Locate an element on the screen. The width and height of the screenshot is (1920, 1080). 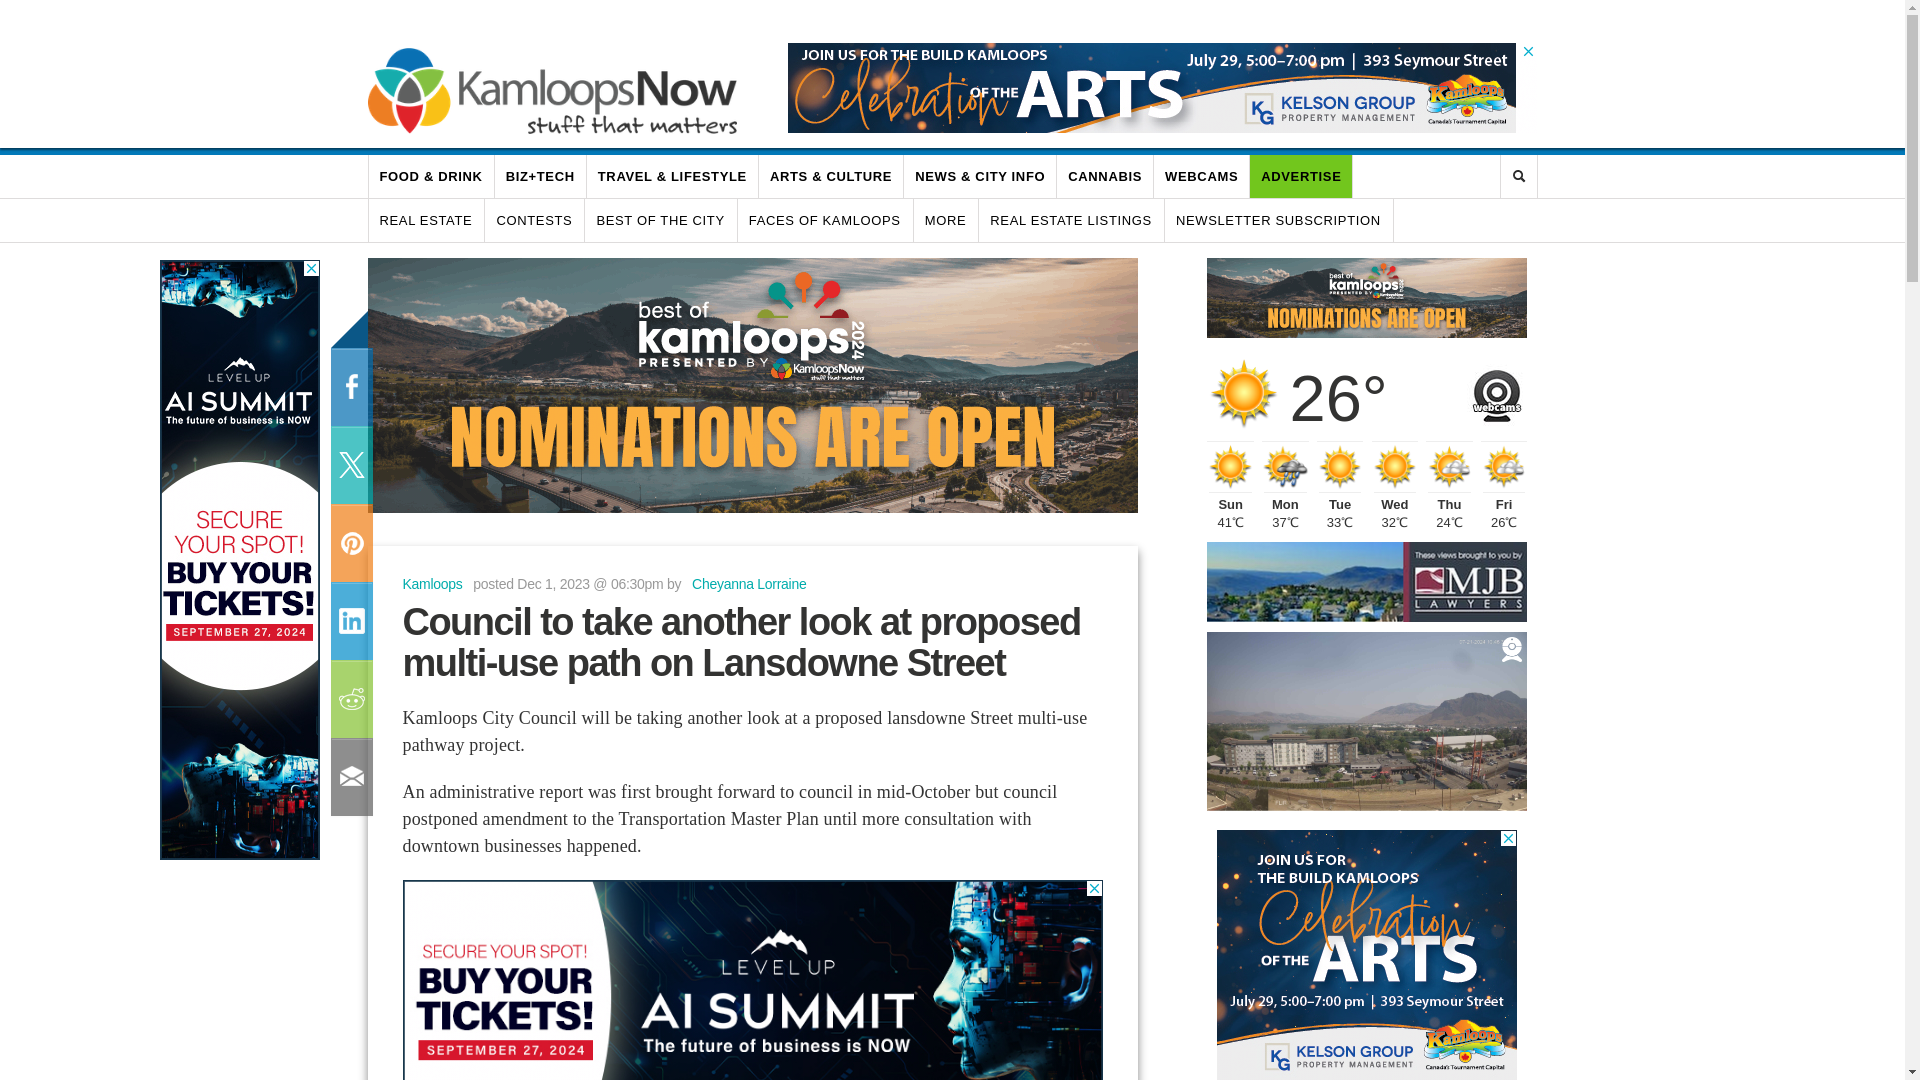
Weather is located at coordinates (1244, 392).